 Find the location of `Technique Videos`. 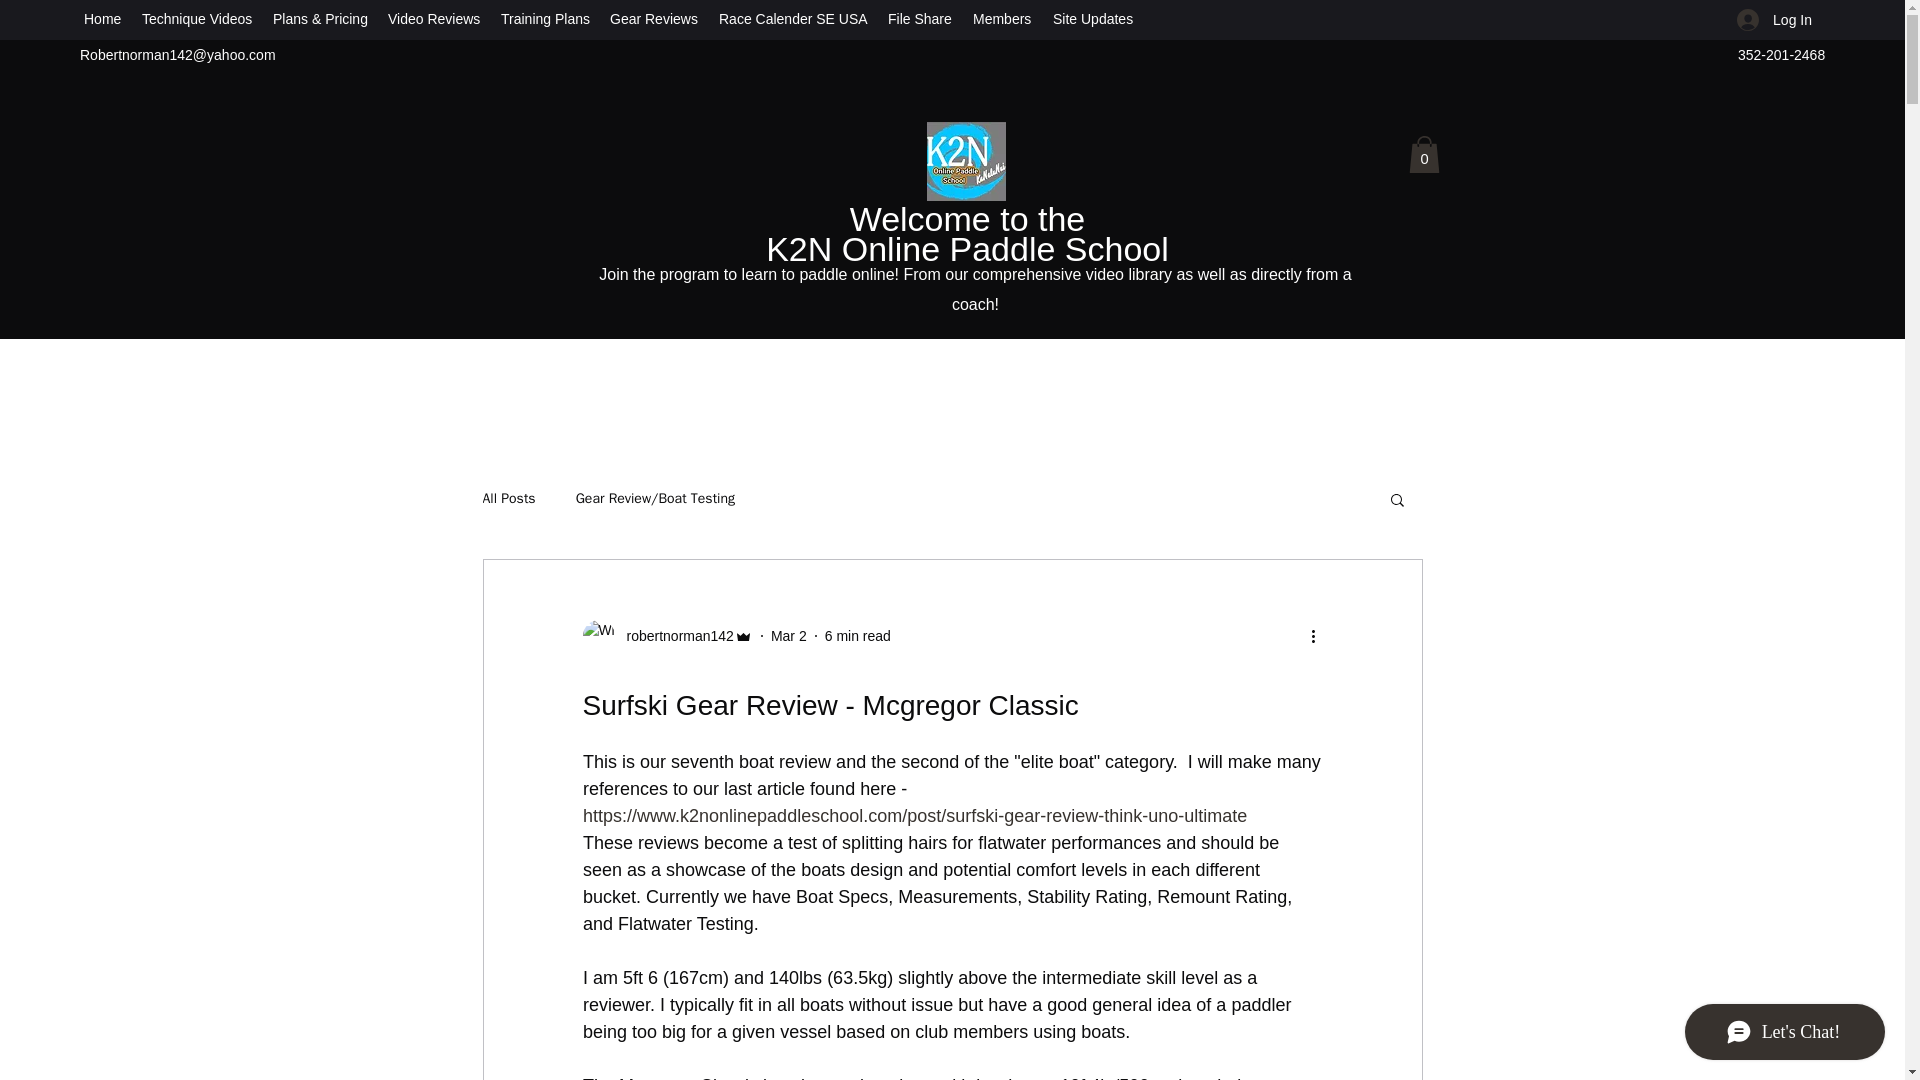

Technique Videos is located at coordinates (198, 18).